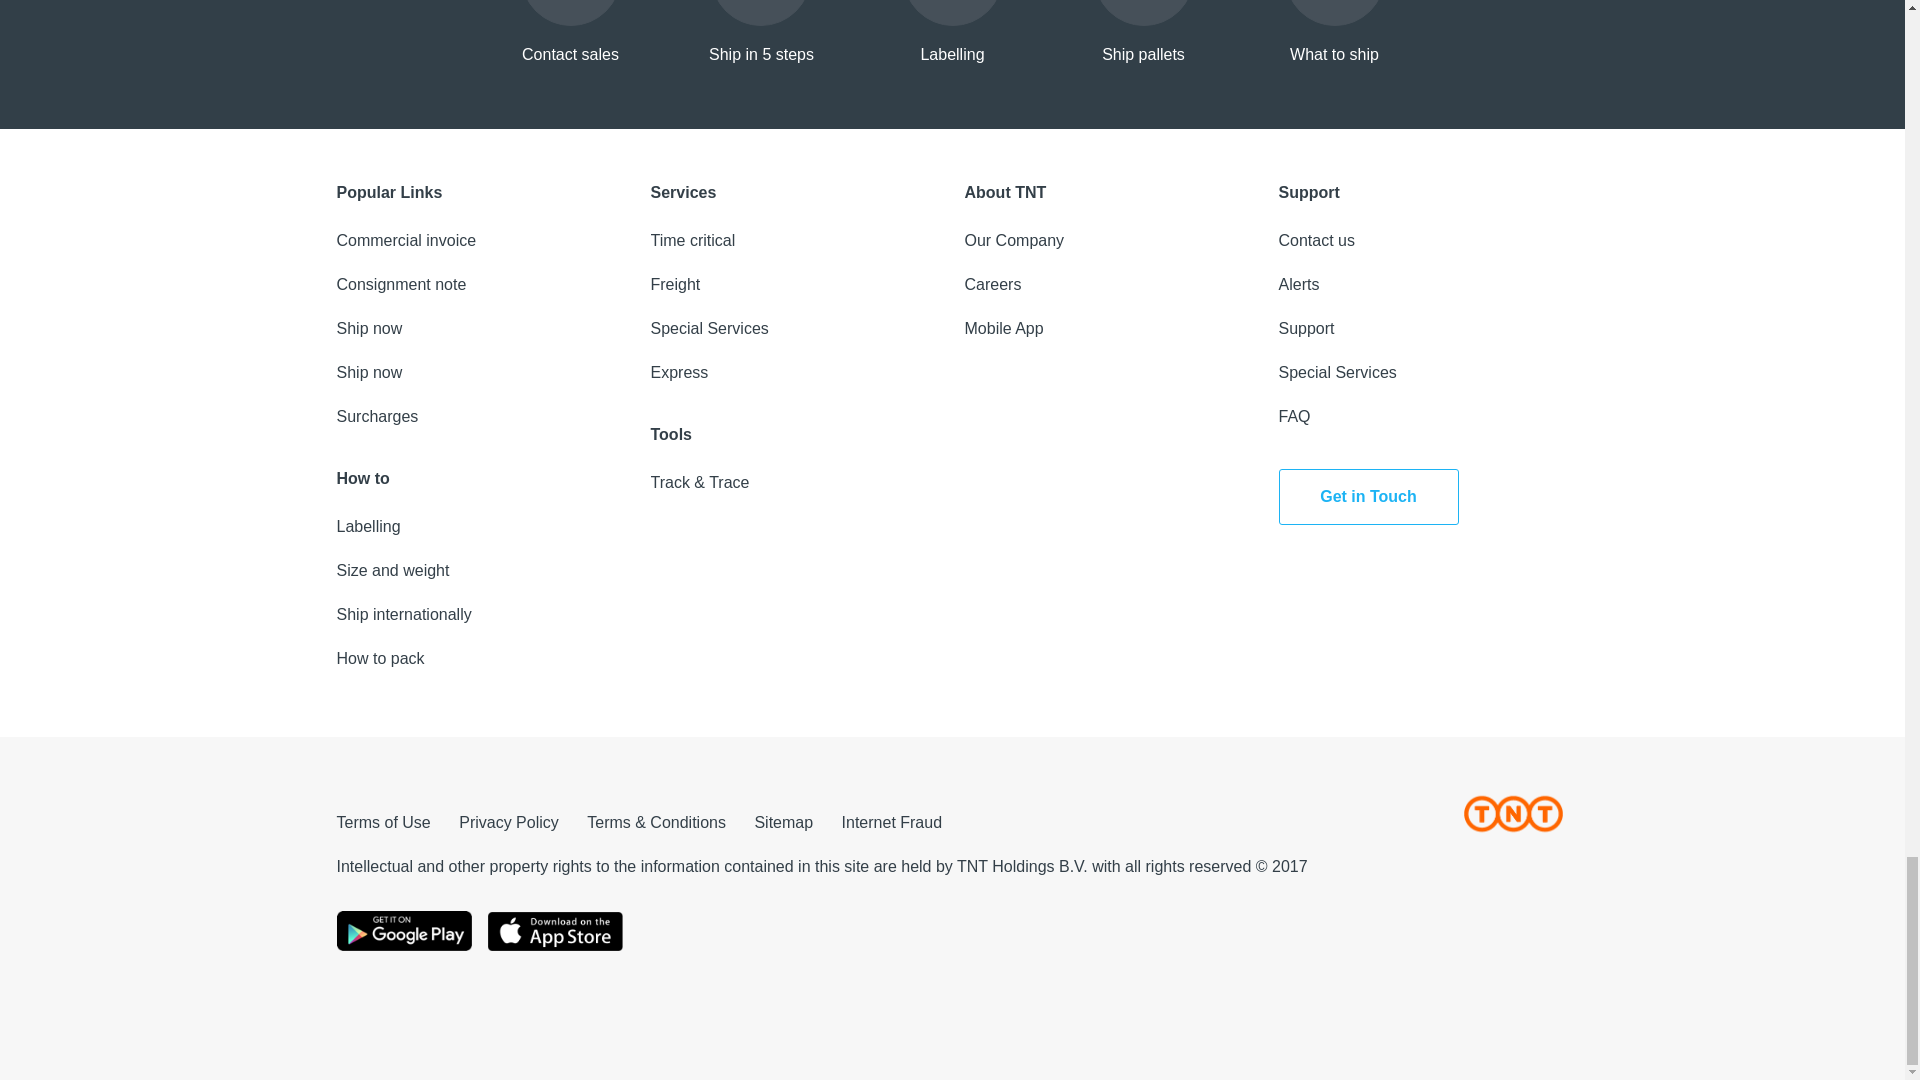 The width and height of the screenshot is (1920, 1080). Describe the element at coordinates (1334, 34) in the screenshot. I see `What to ship` at that location.